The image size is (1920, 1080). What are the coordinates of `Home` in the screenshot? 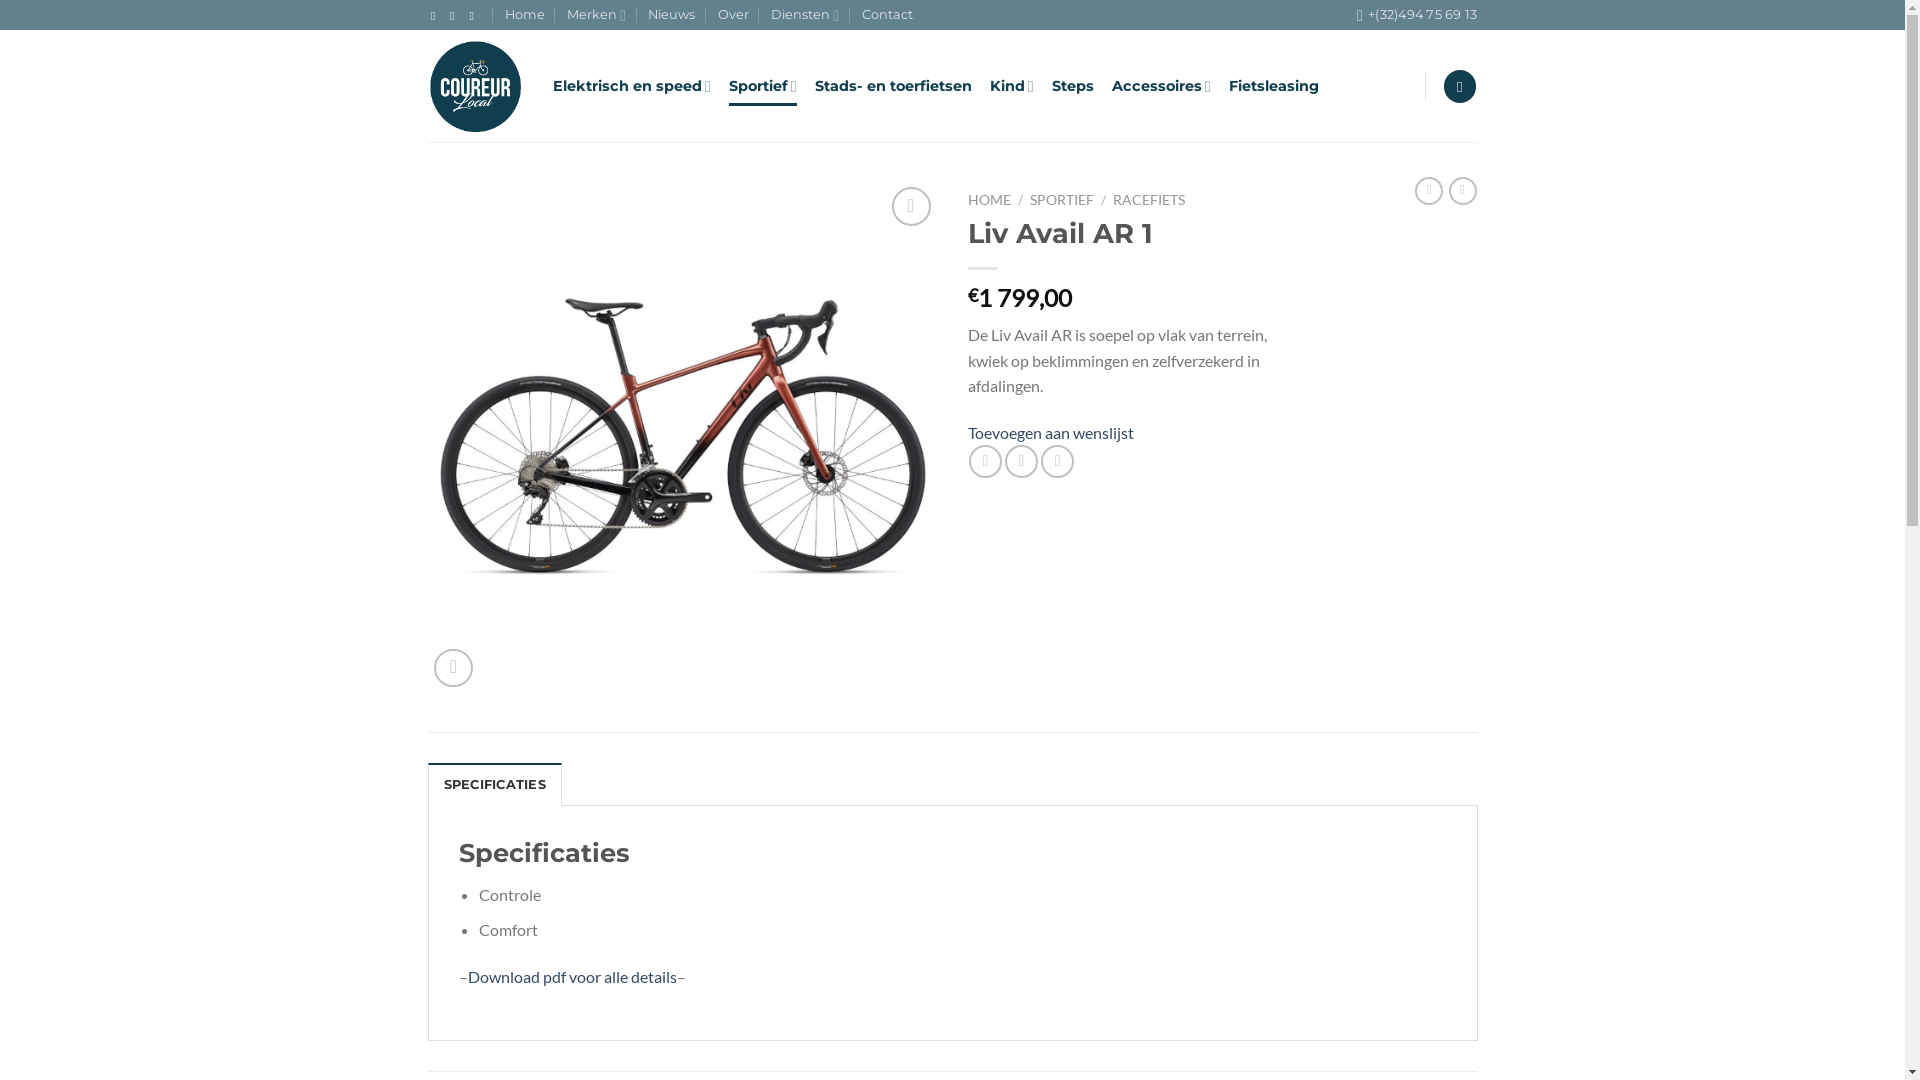 It's located at (524, 15).